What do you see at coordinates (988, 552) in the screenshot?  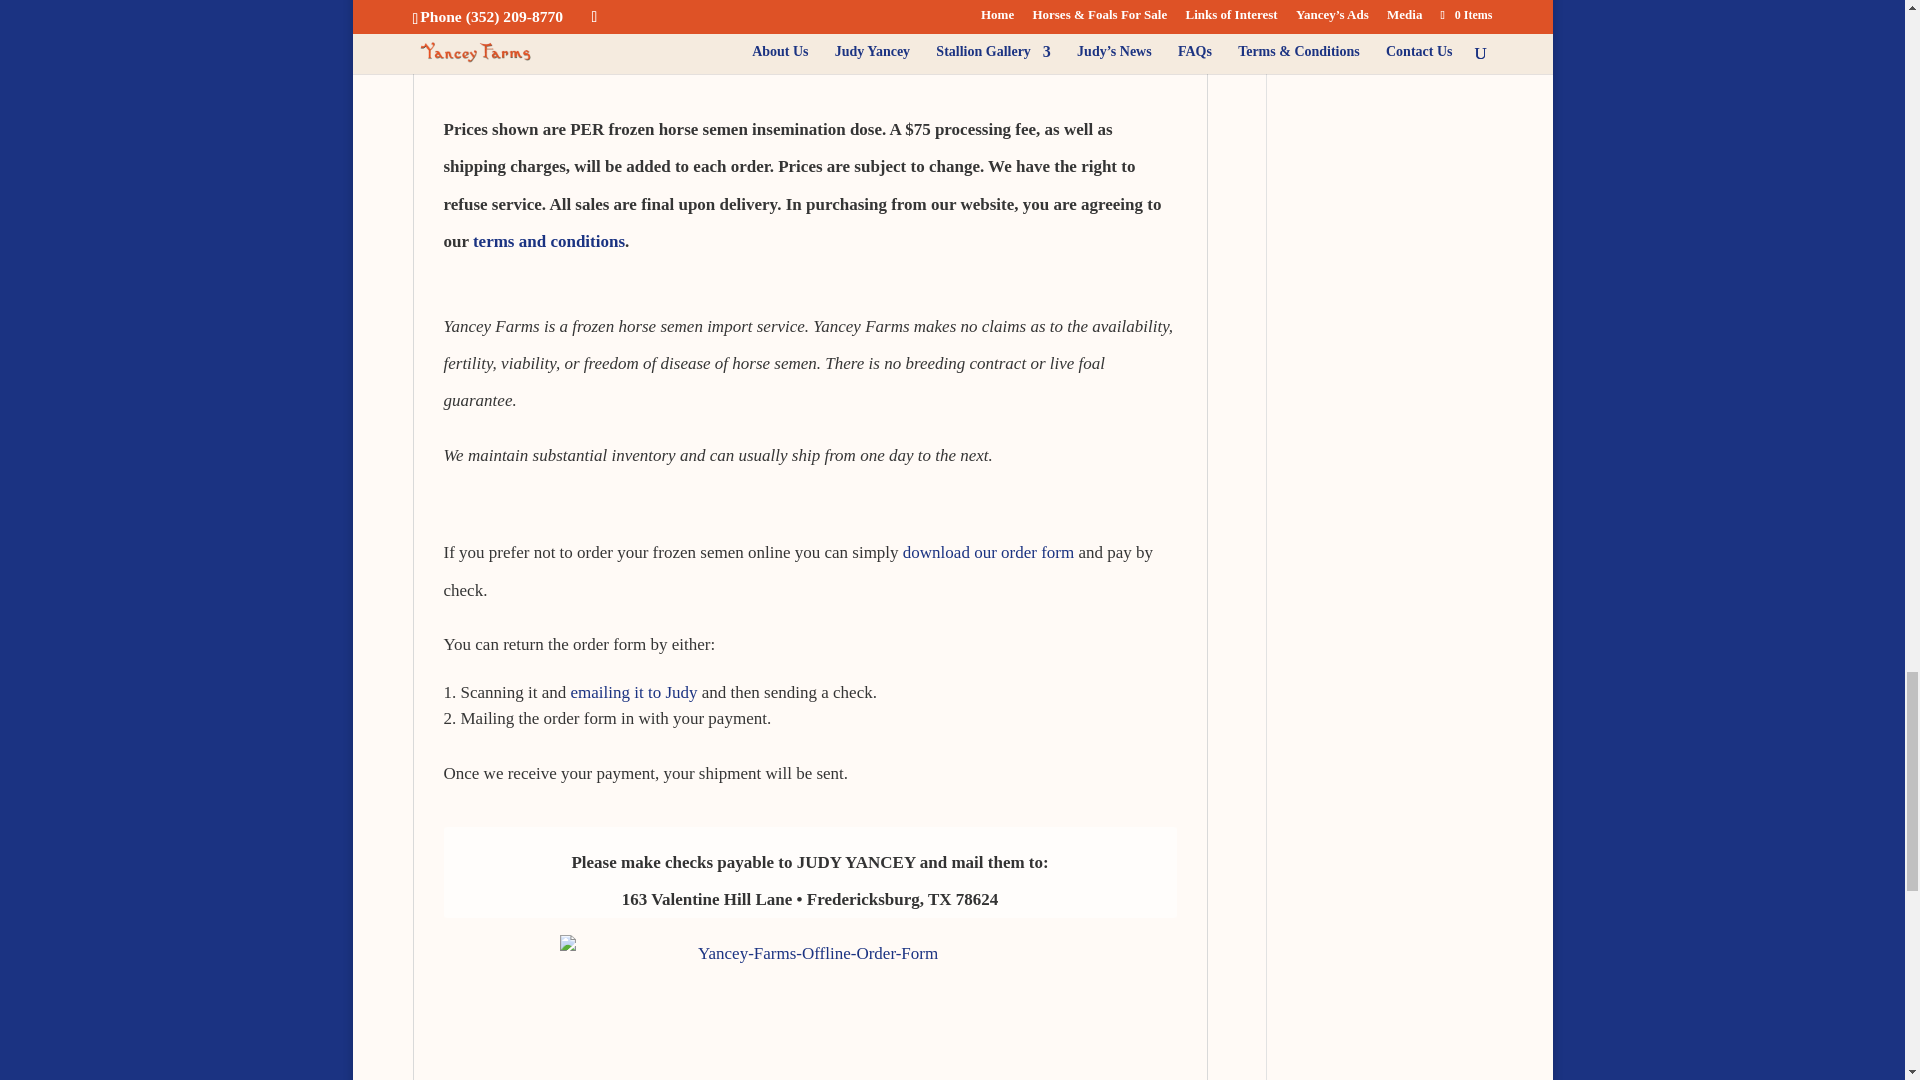 I see `Offline Order Form` at bounding box center [988, 552].